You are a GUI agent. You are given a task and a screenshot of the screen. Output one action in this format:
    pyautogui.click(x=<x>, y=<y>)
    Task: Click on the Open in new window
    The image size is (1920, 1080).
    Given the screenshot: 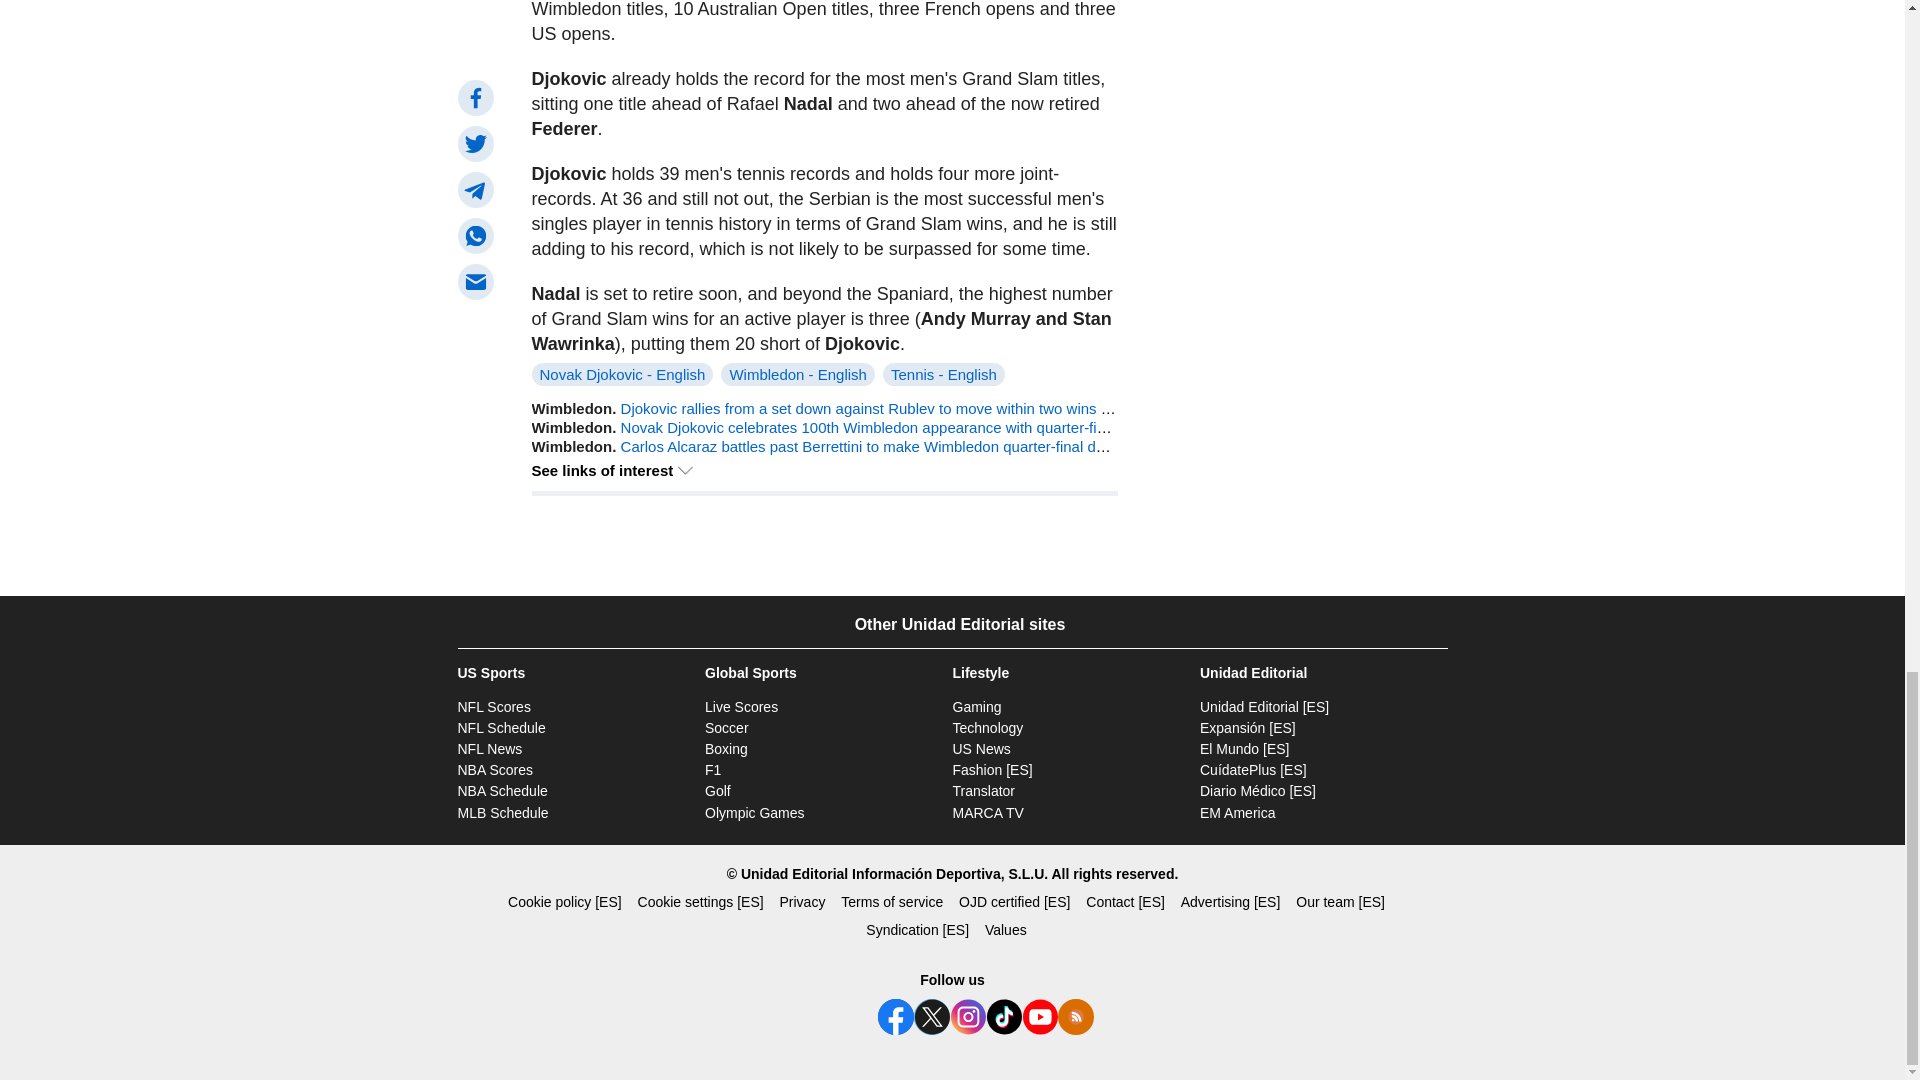 What is the action you would take?
    pyautogui.click(x=1258, y=791)
    